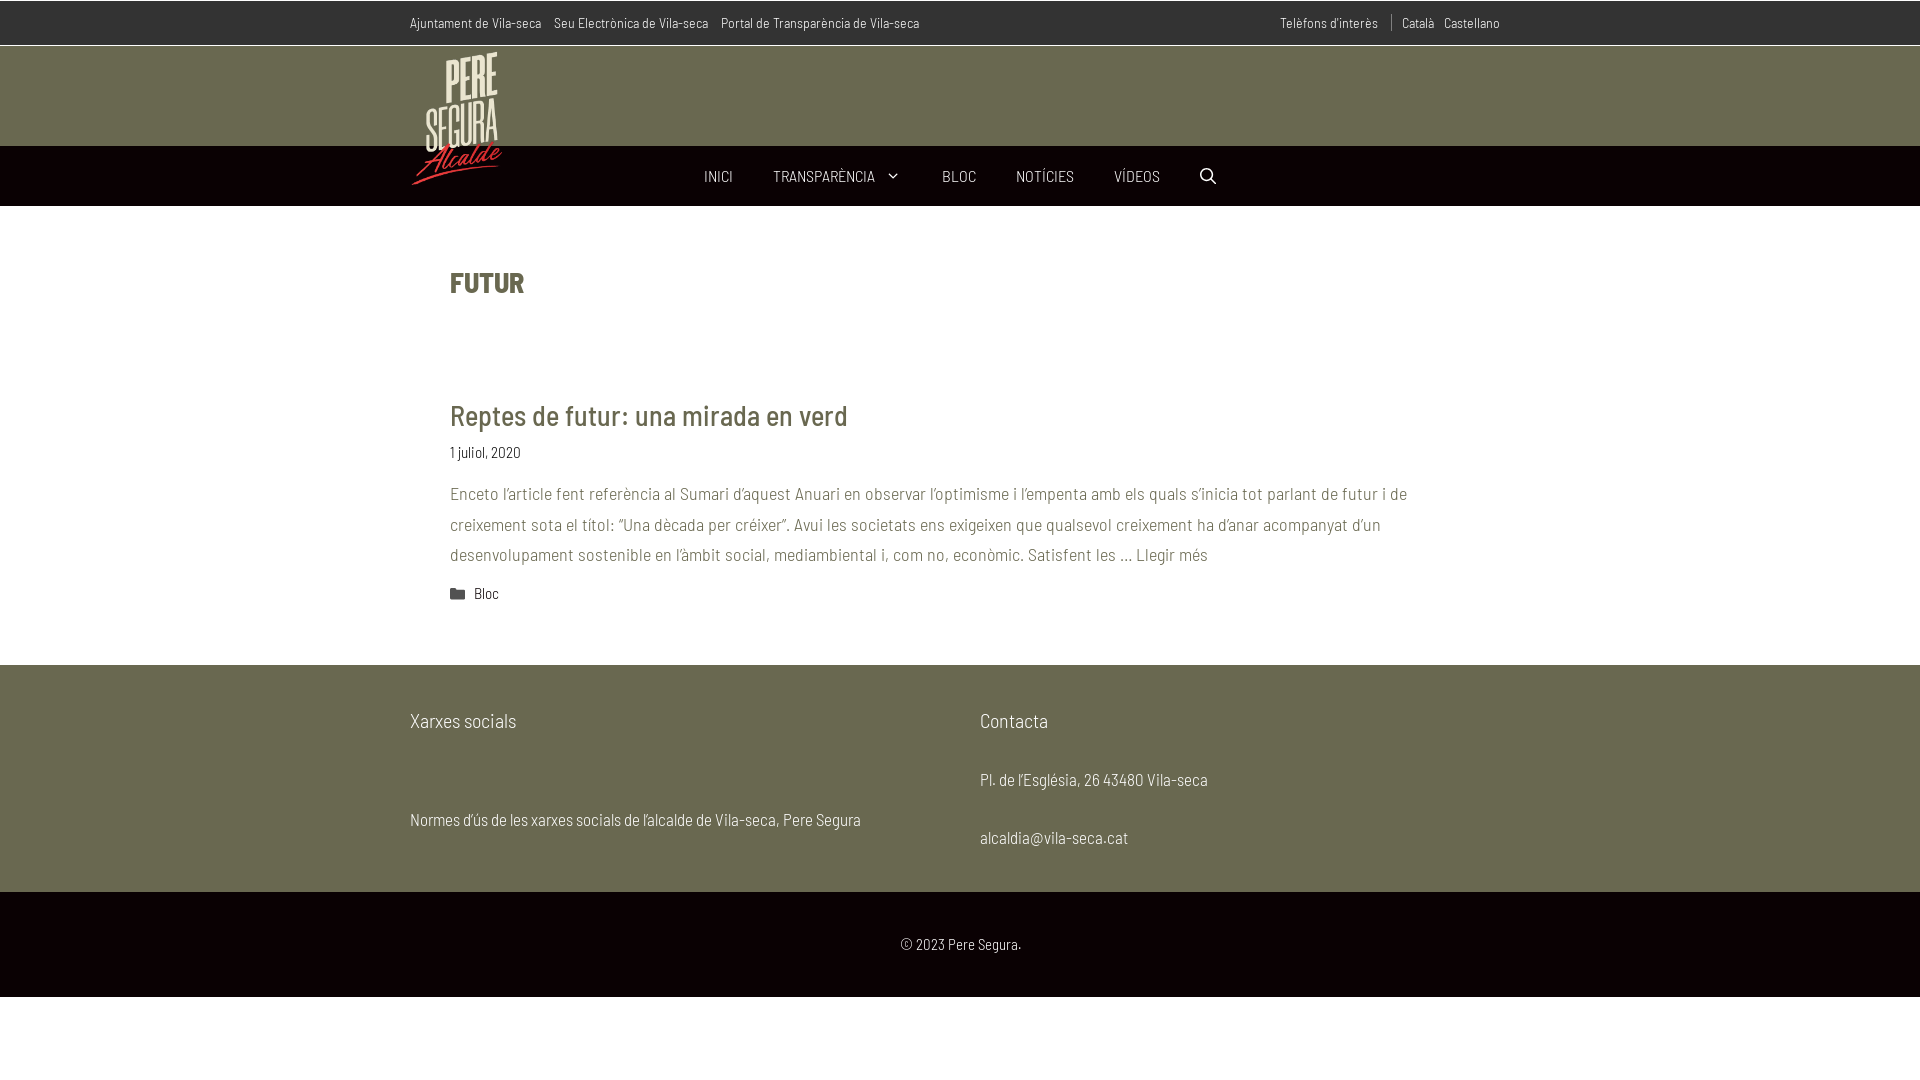 This screenshot has width=1920, height=1080. Describe the element at coordinates (482, 22) in the screenshot. I see `Ajuntament de Vila-seca` at that location.